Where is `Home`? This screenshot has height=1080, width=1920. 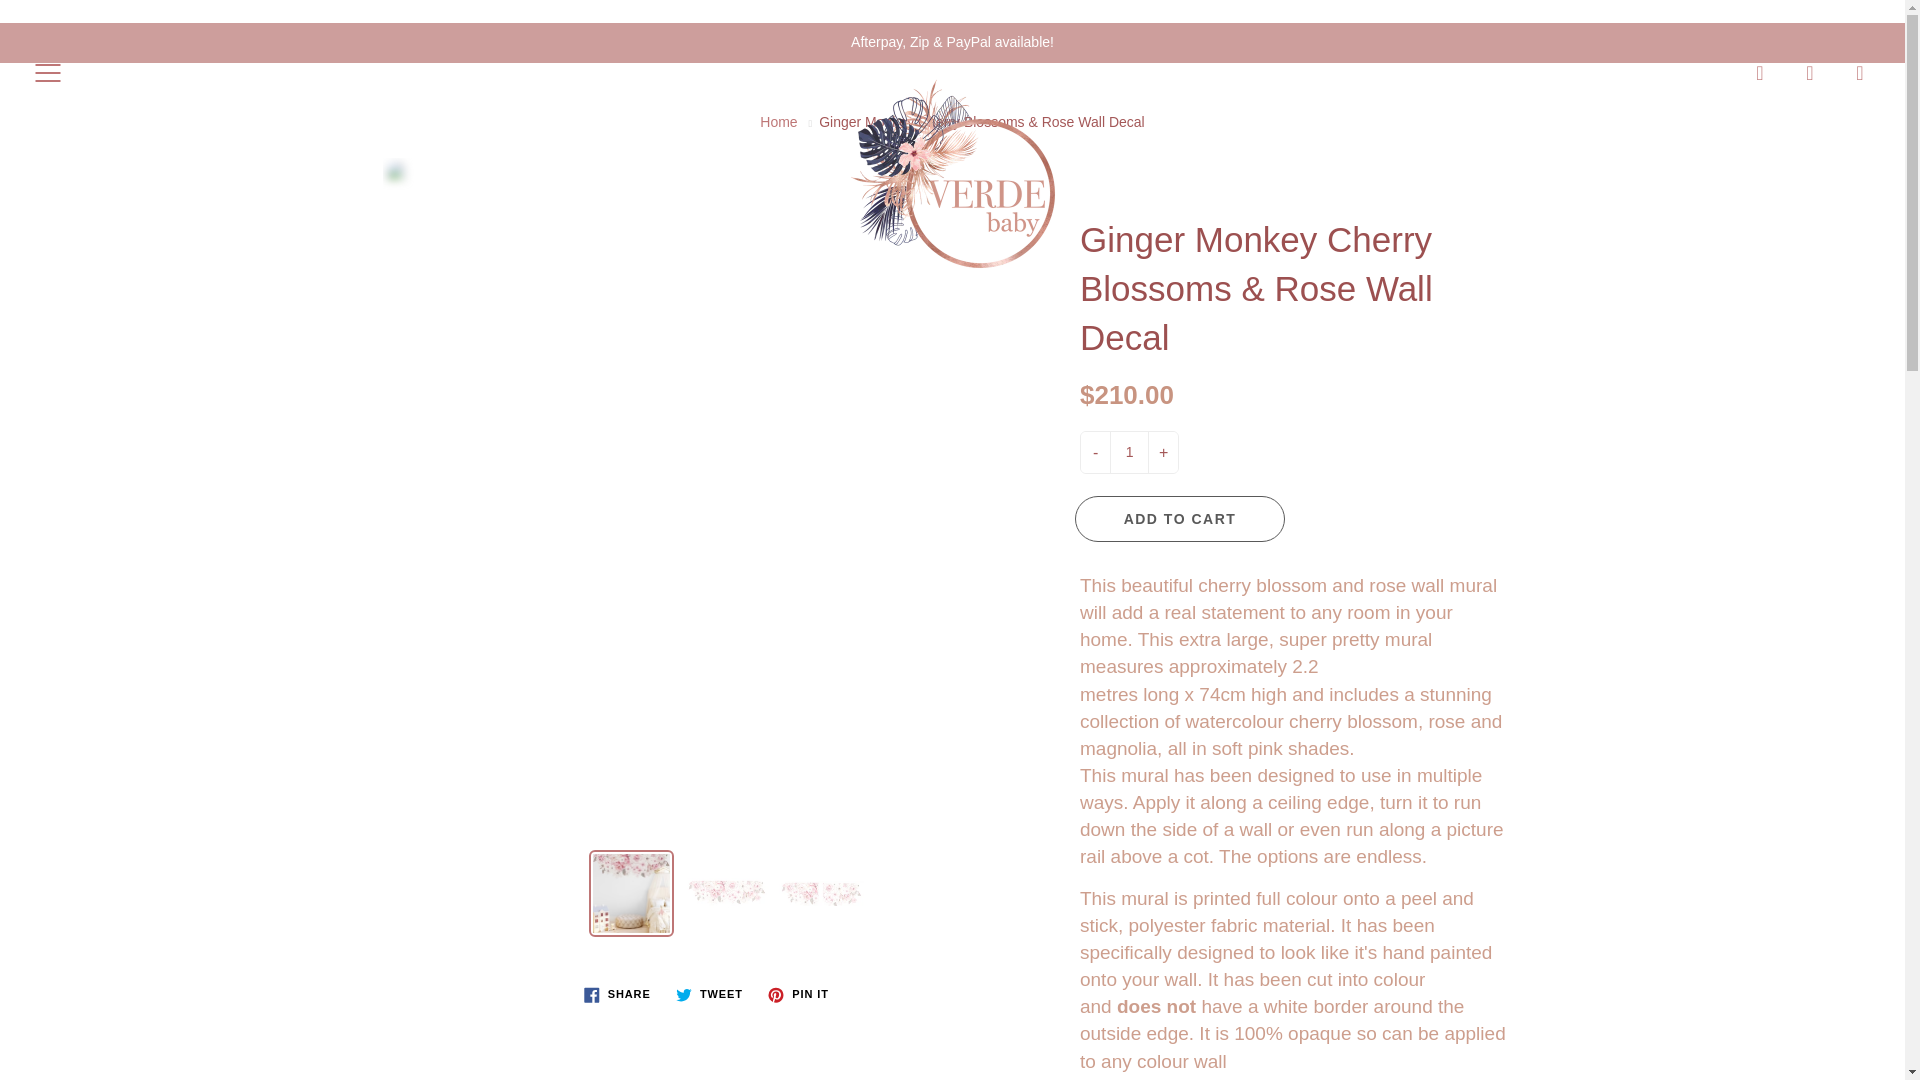 Home is located at coordinates (778, 122).